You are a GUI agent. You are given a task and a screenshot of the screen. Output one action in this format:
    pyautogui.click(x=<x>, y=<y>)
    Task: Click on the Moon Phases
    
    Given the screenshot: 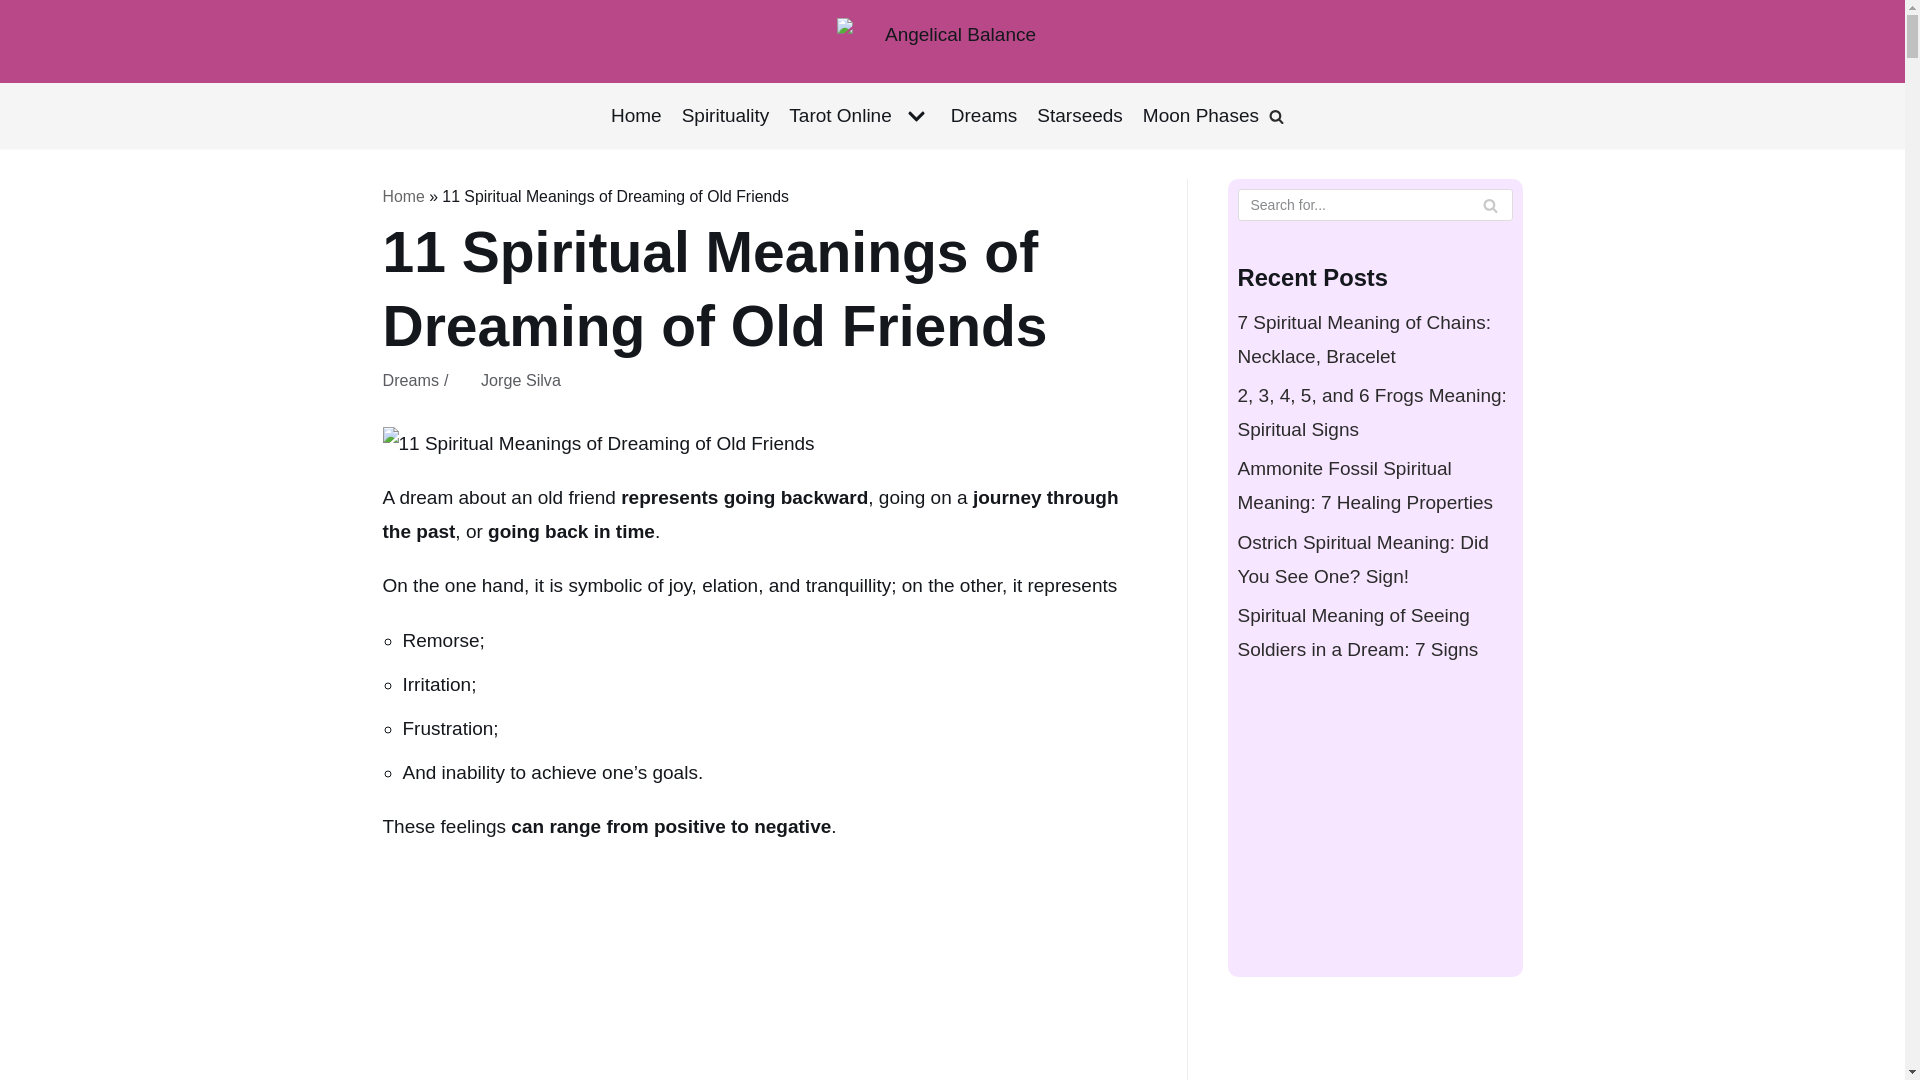 What is the action you would take?
    pyautogui.click(x=1200, y=116)
    